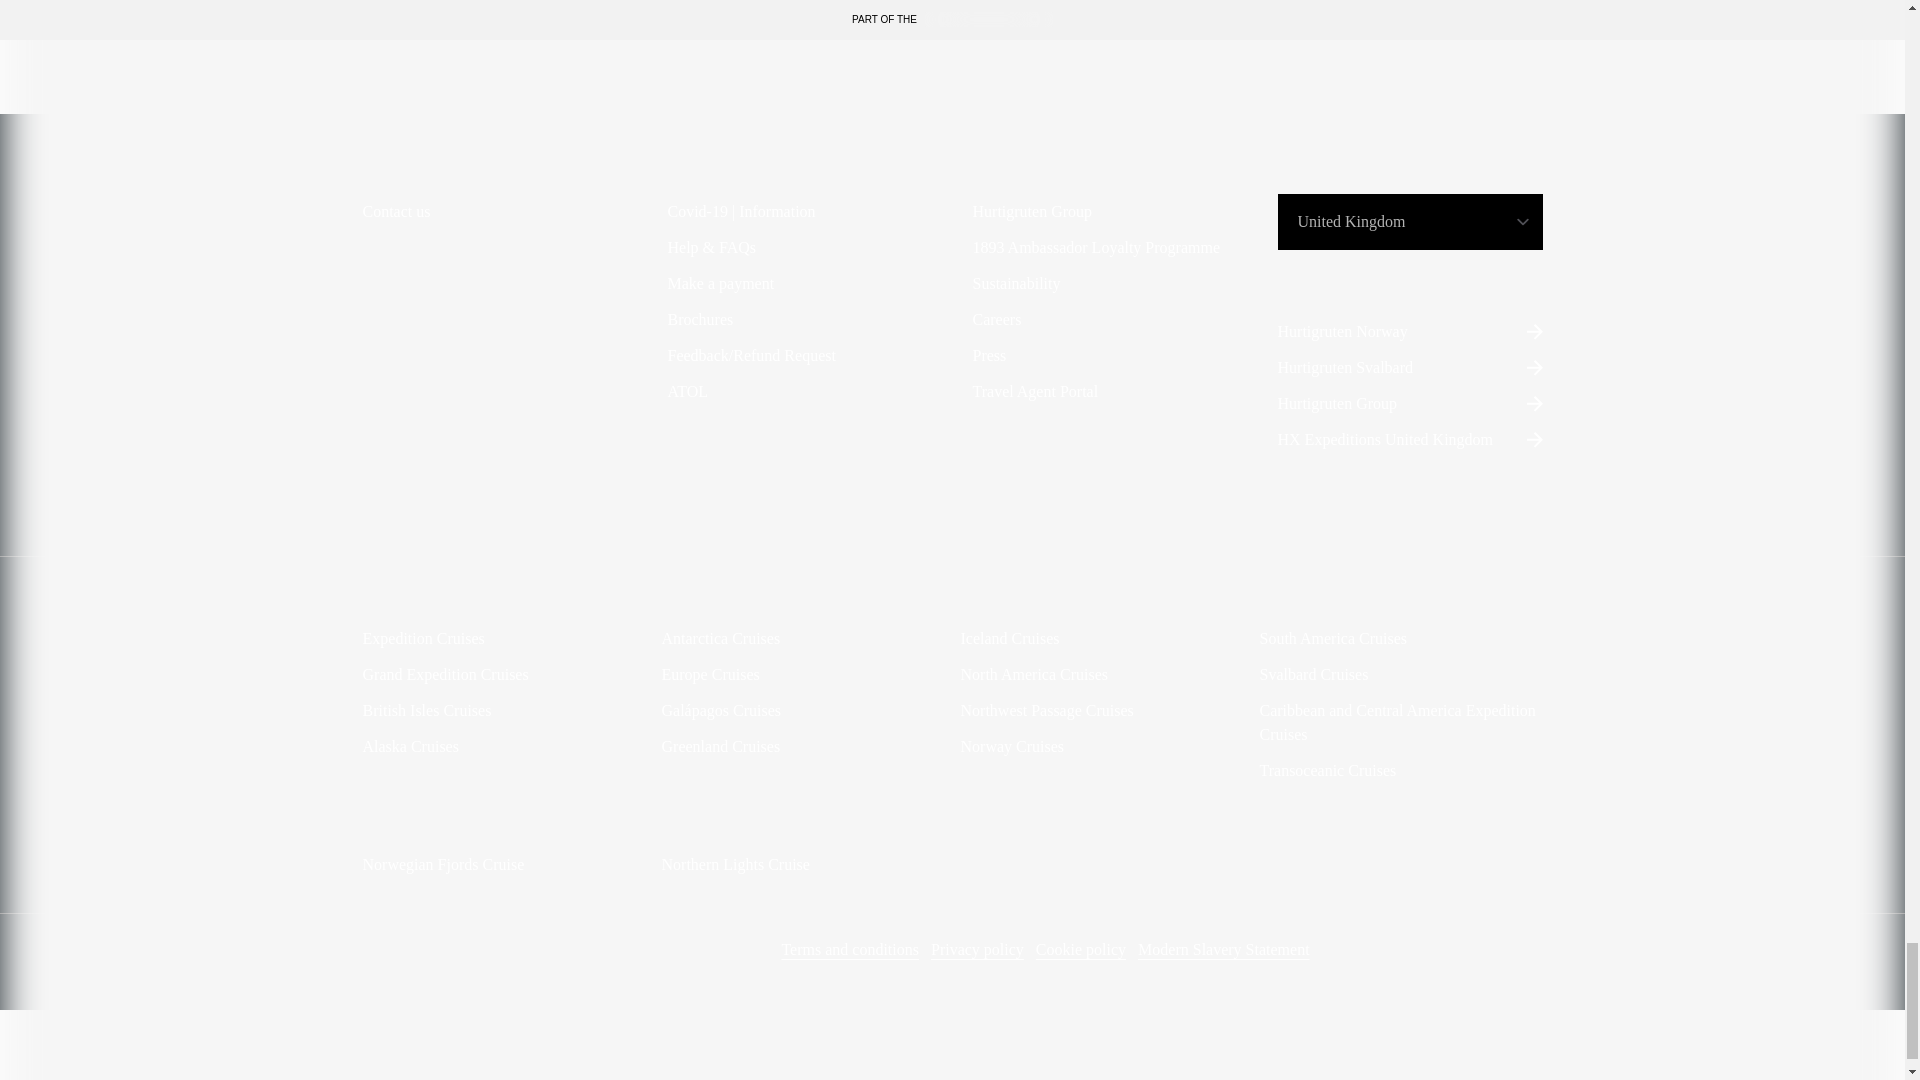 The height and width of the screenshot is (1080, 1920). Describe the element at coordinates (410, 747) in the screenshot. I see `Alaska Cruises` at that location.